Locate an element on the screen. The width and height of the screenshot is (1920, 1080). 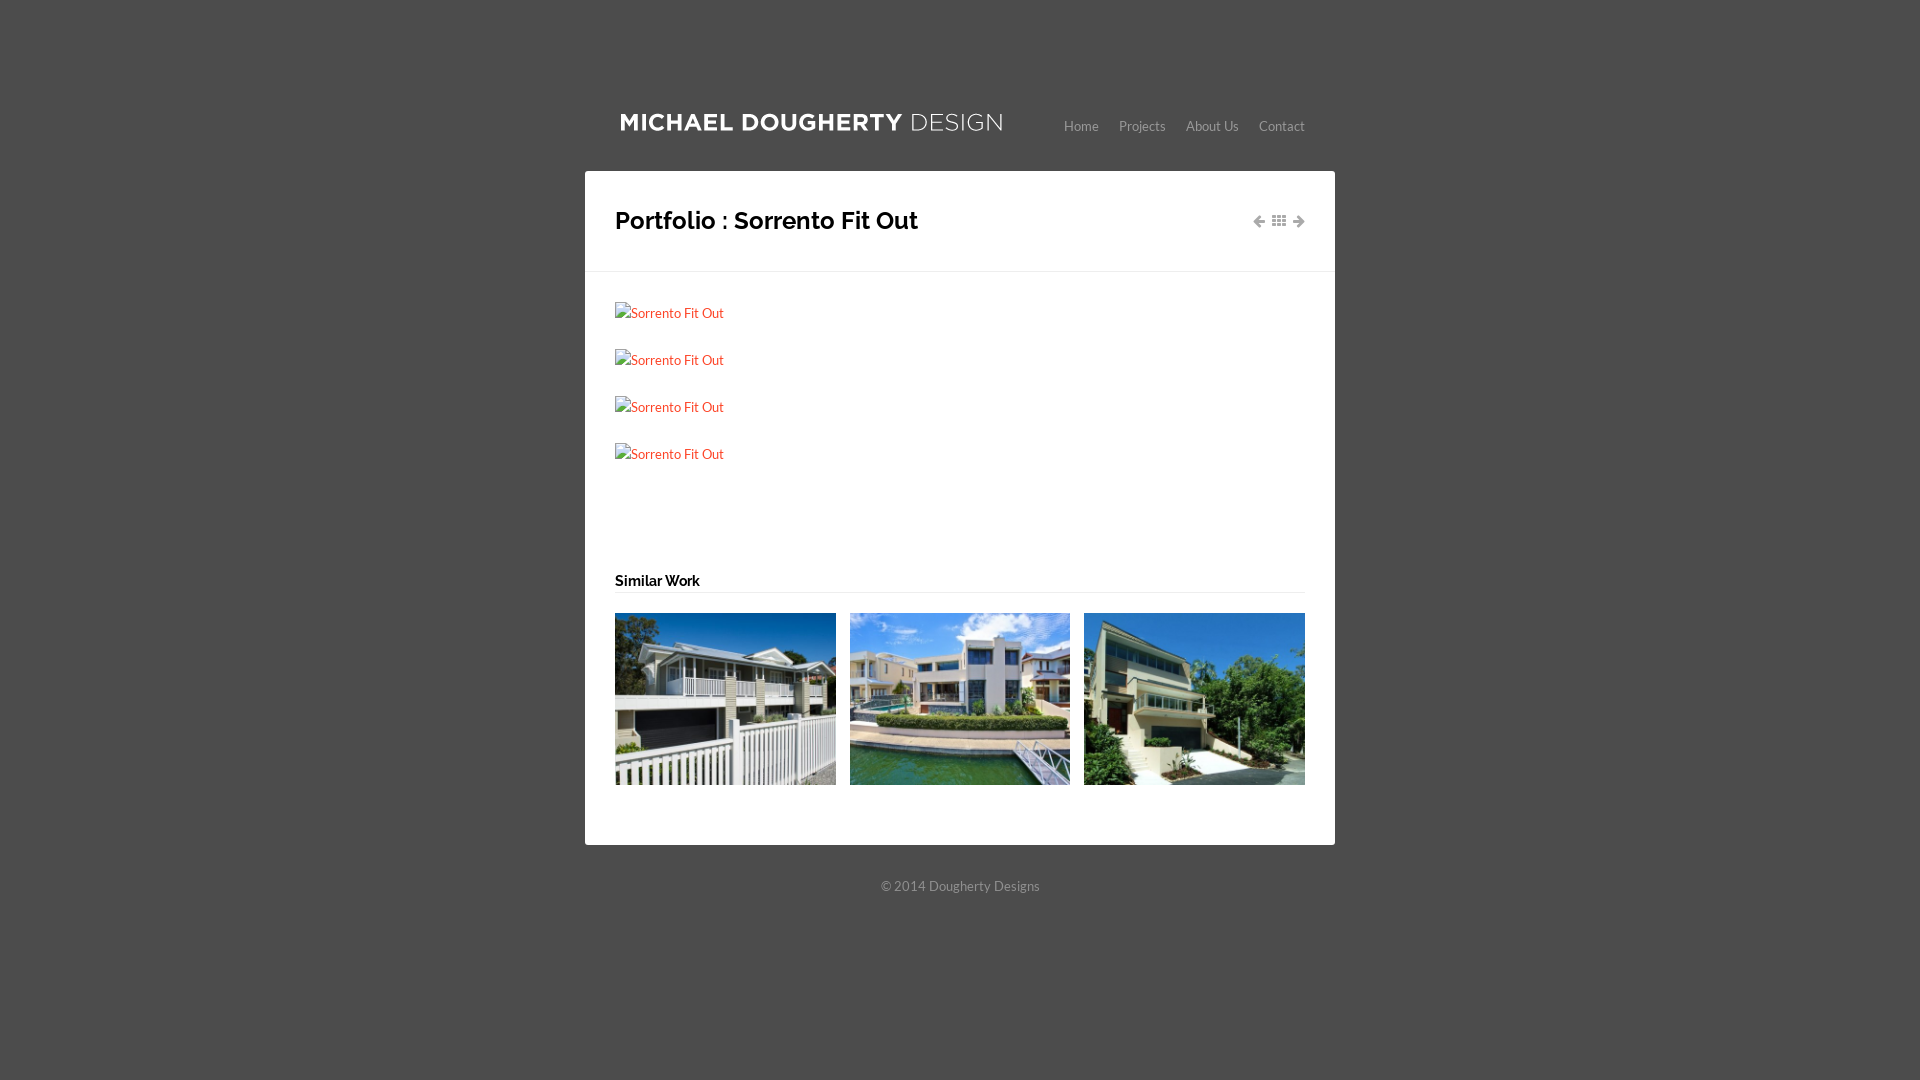
Peninsula House is located at coordinates (960, 699).